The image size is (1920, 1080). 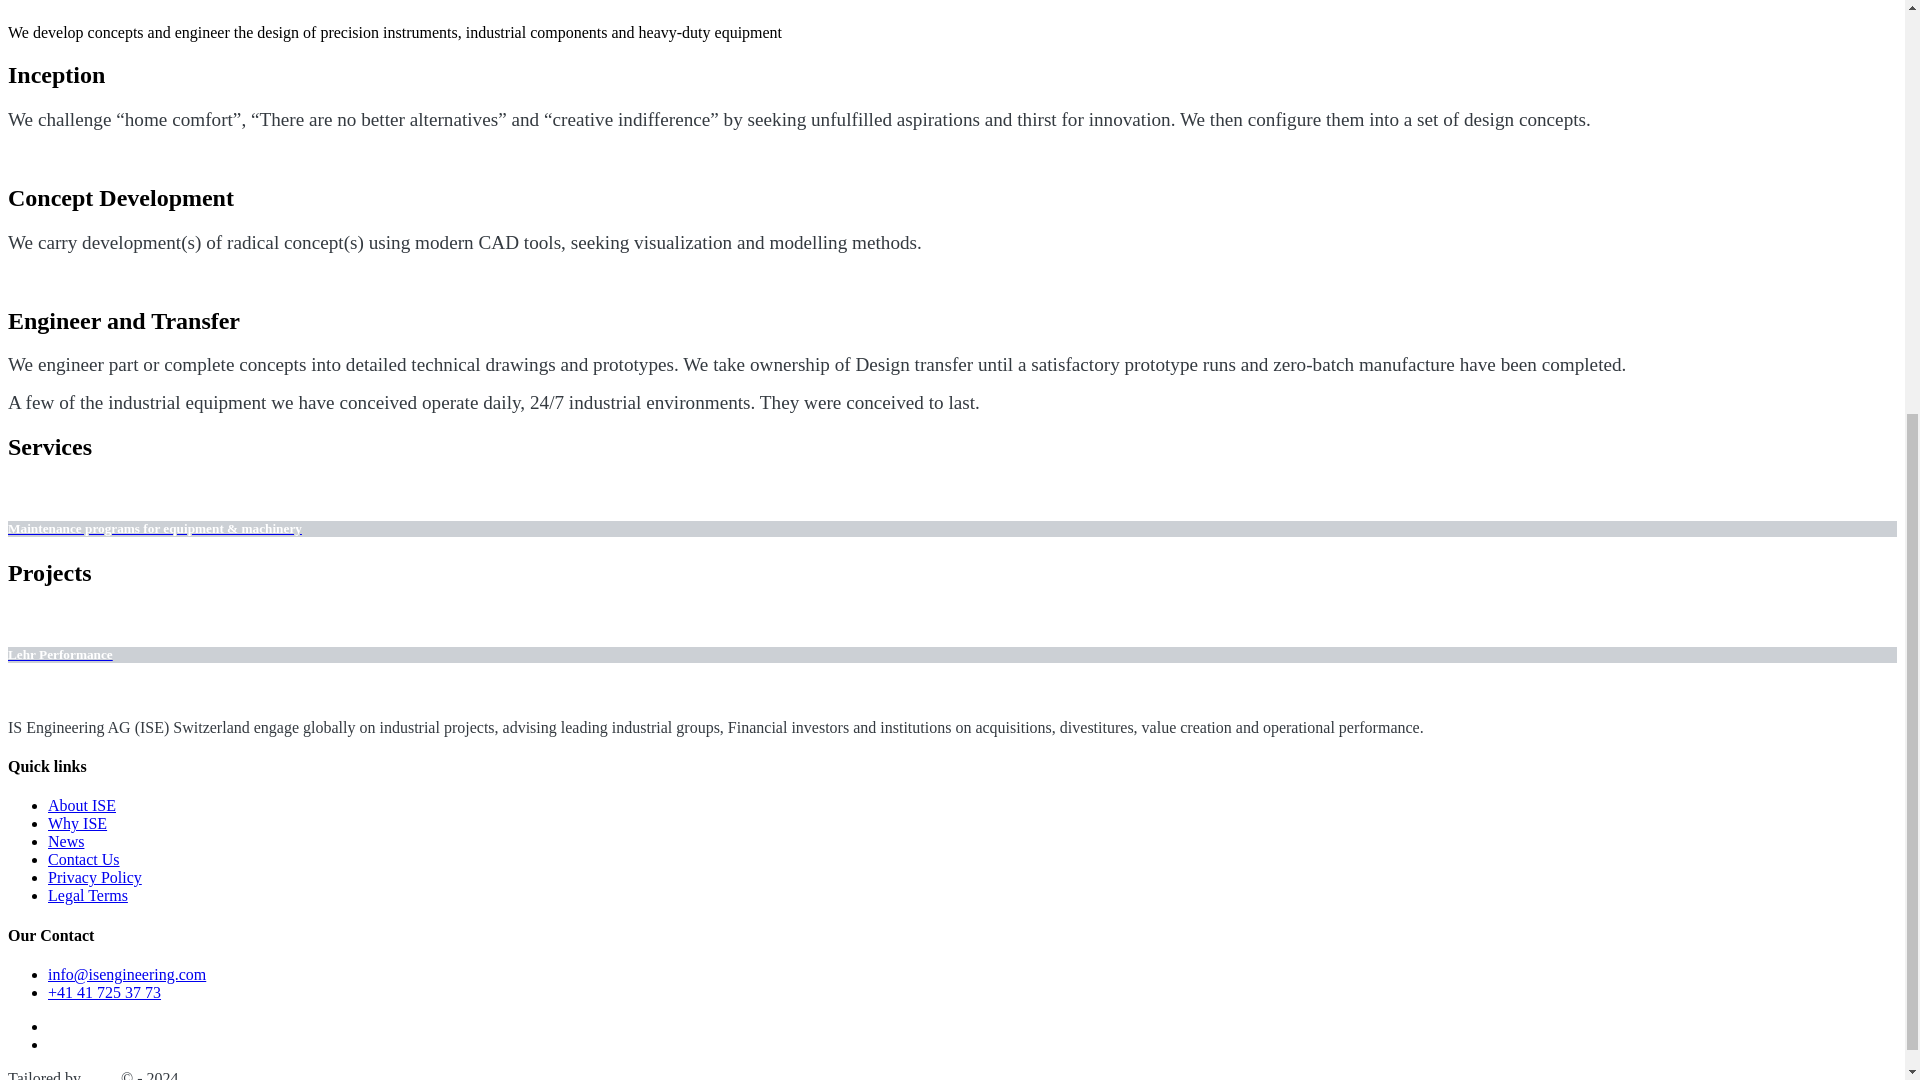 I want to click on Why ISE, so click(x=78, y=823).